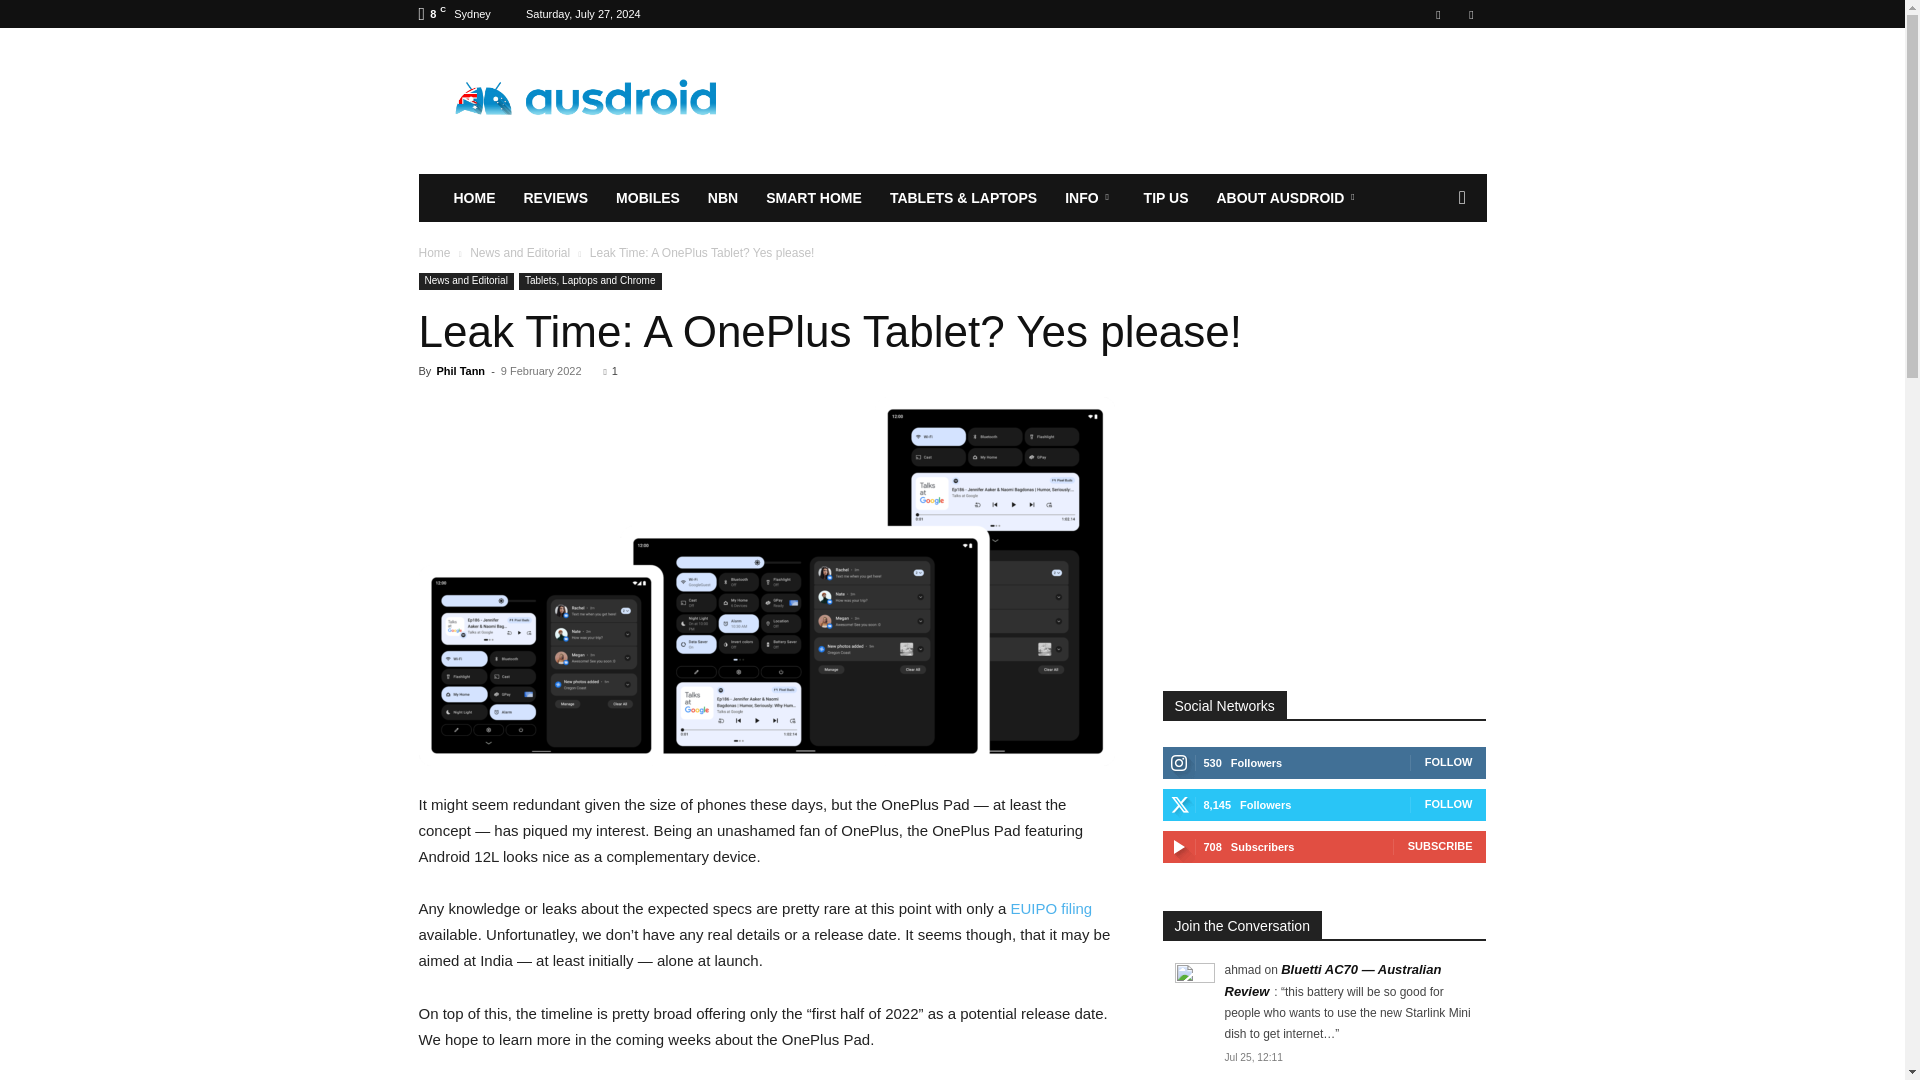 The height and width of the screenshot is (1080, 1920). I want to click on NBN, so click(722, 198).